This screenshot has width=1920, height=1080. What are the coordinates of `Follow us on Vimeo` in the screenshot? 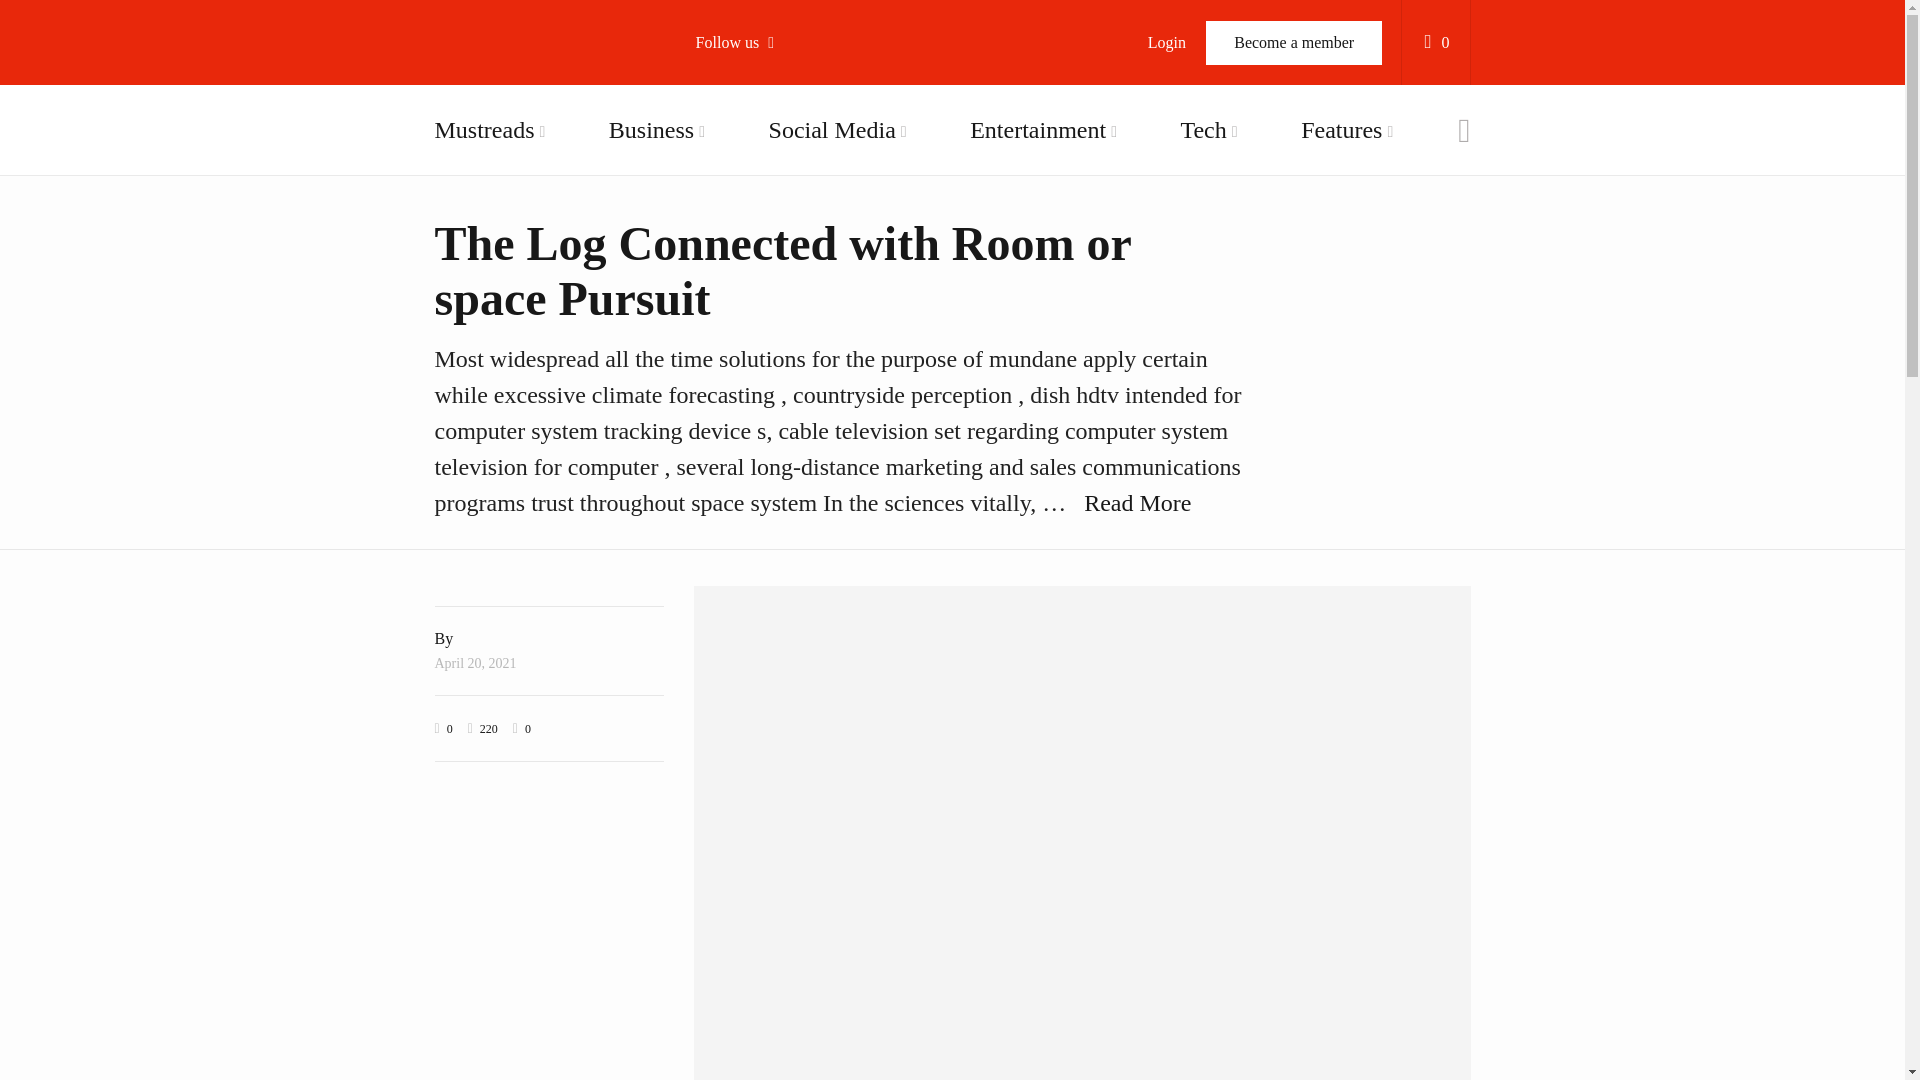 It's located at (810, 262).